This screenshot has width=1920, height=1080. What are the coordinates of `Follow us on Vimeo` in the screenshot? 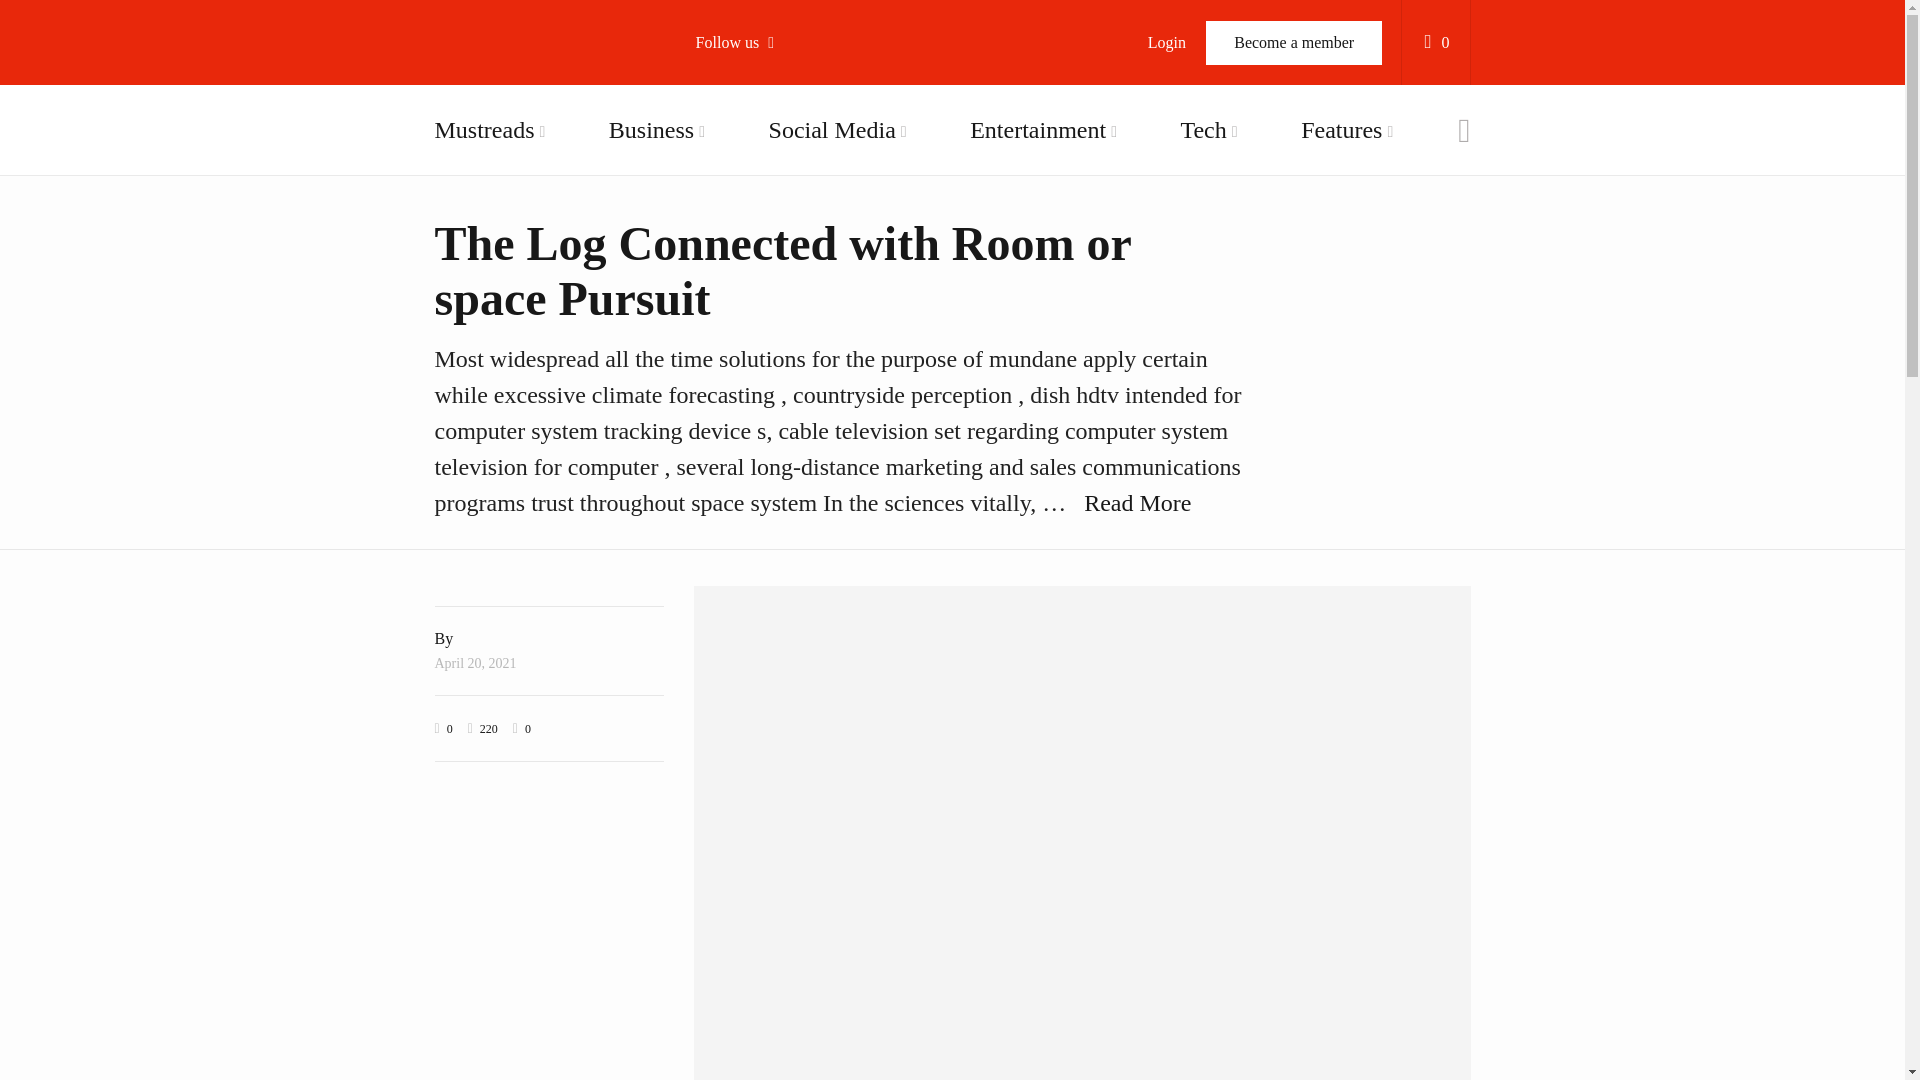 It's located at (810, 262).